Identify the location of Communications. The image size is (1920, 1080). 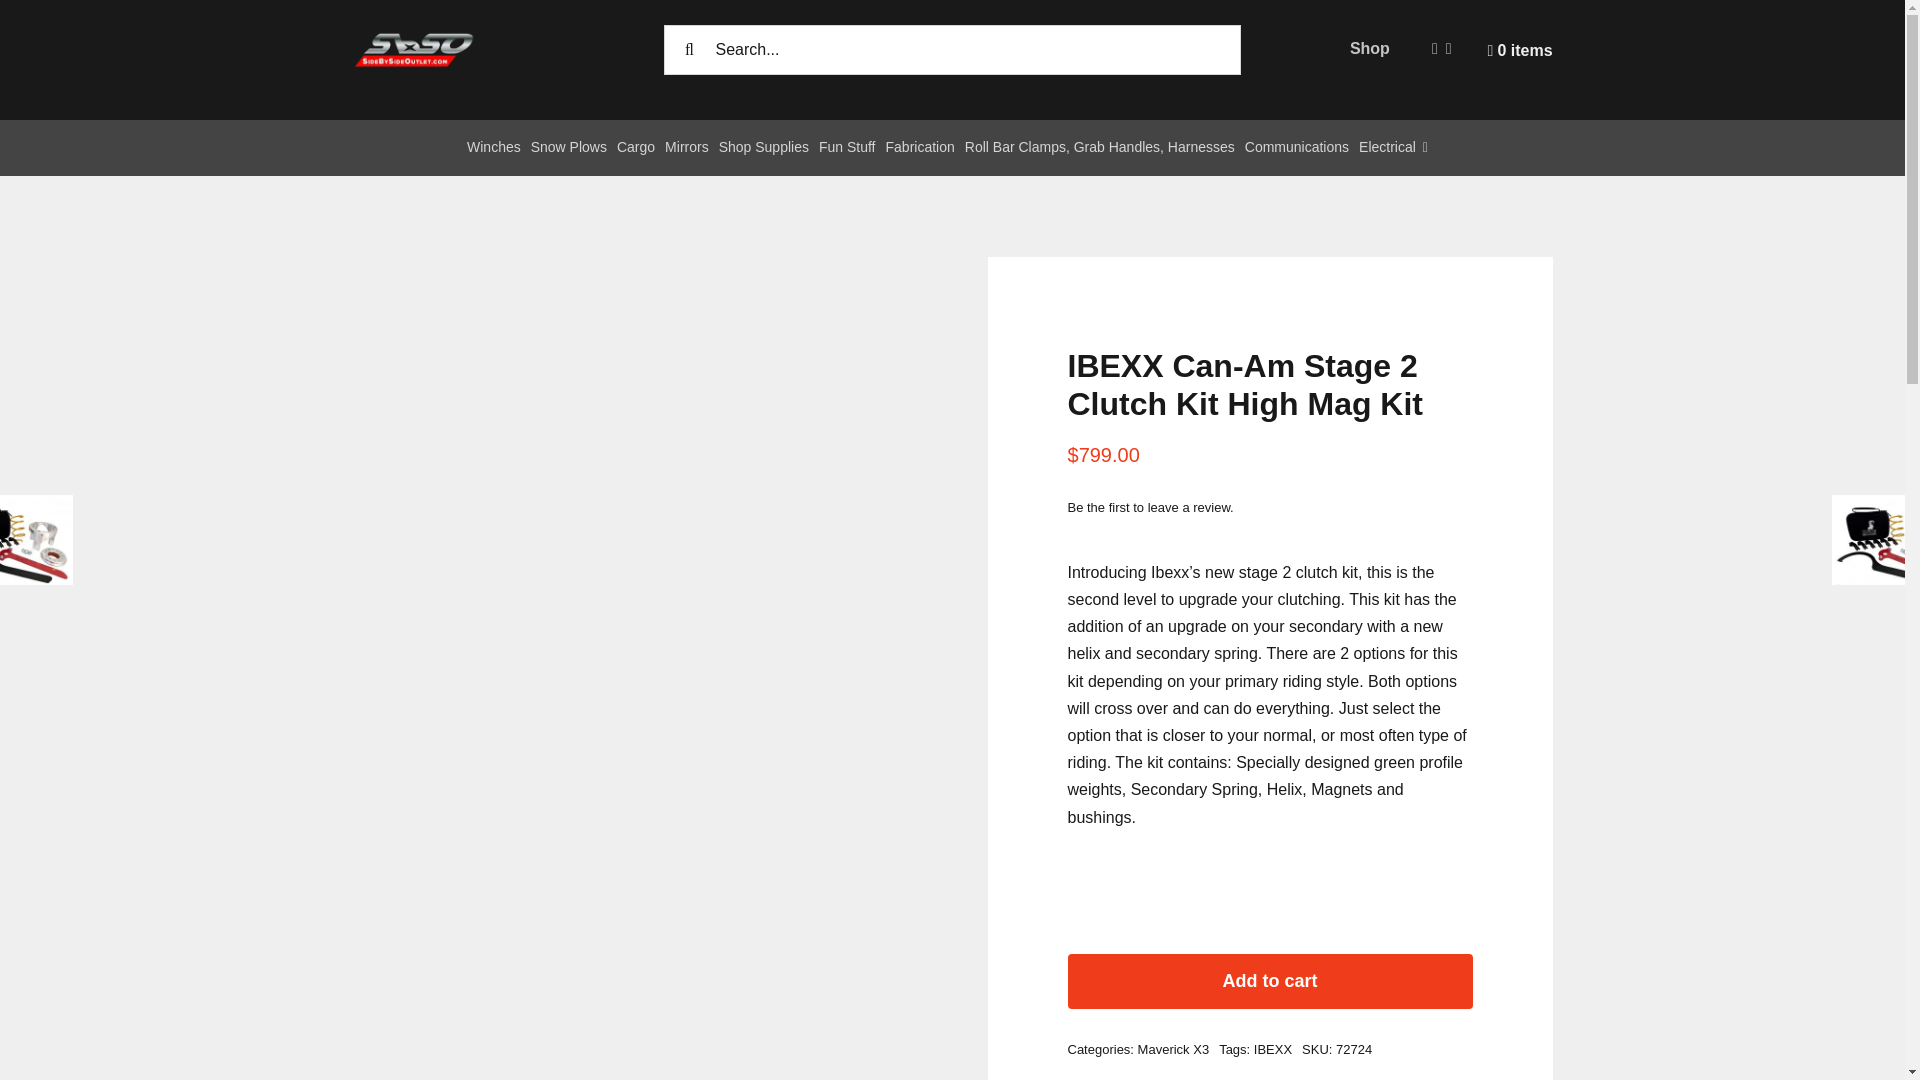
(1302, 148).